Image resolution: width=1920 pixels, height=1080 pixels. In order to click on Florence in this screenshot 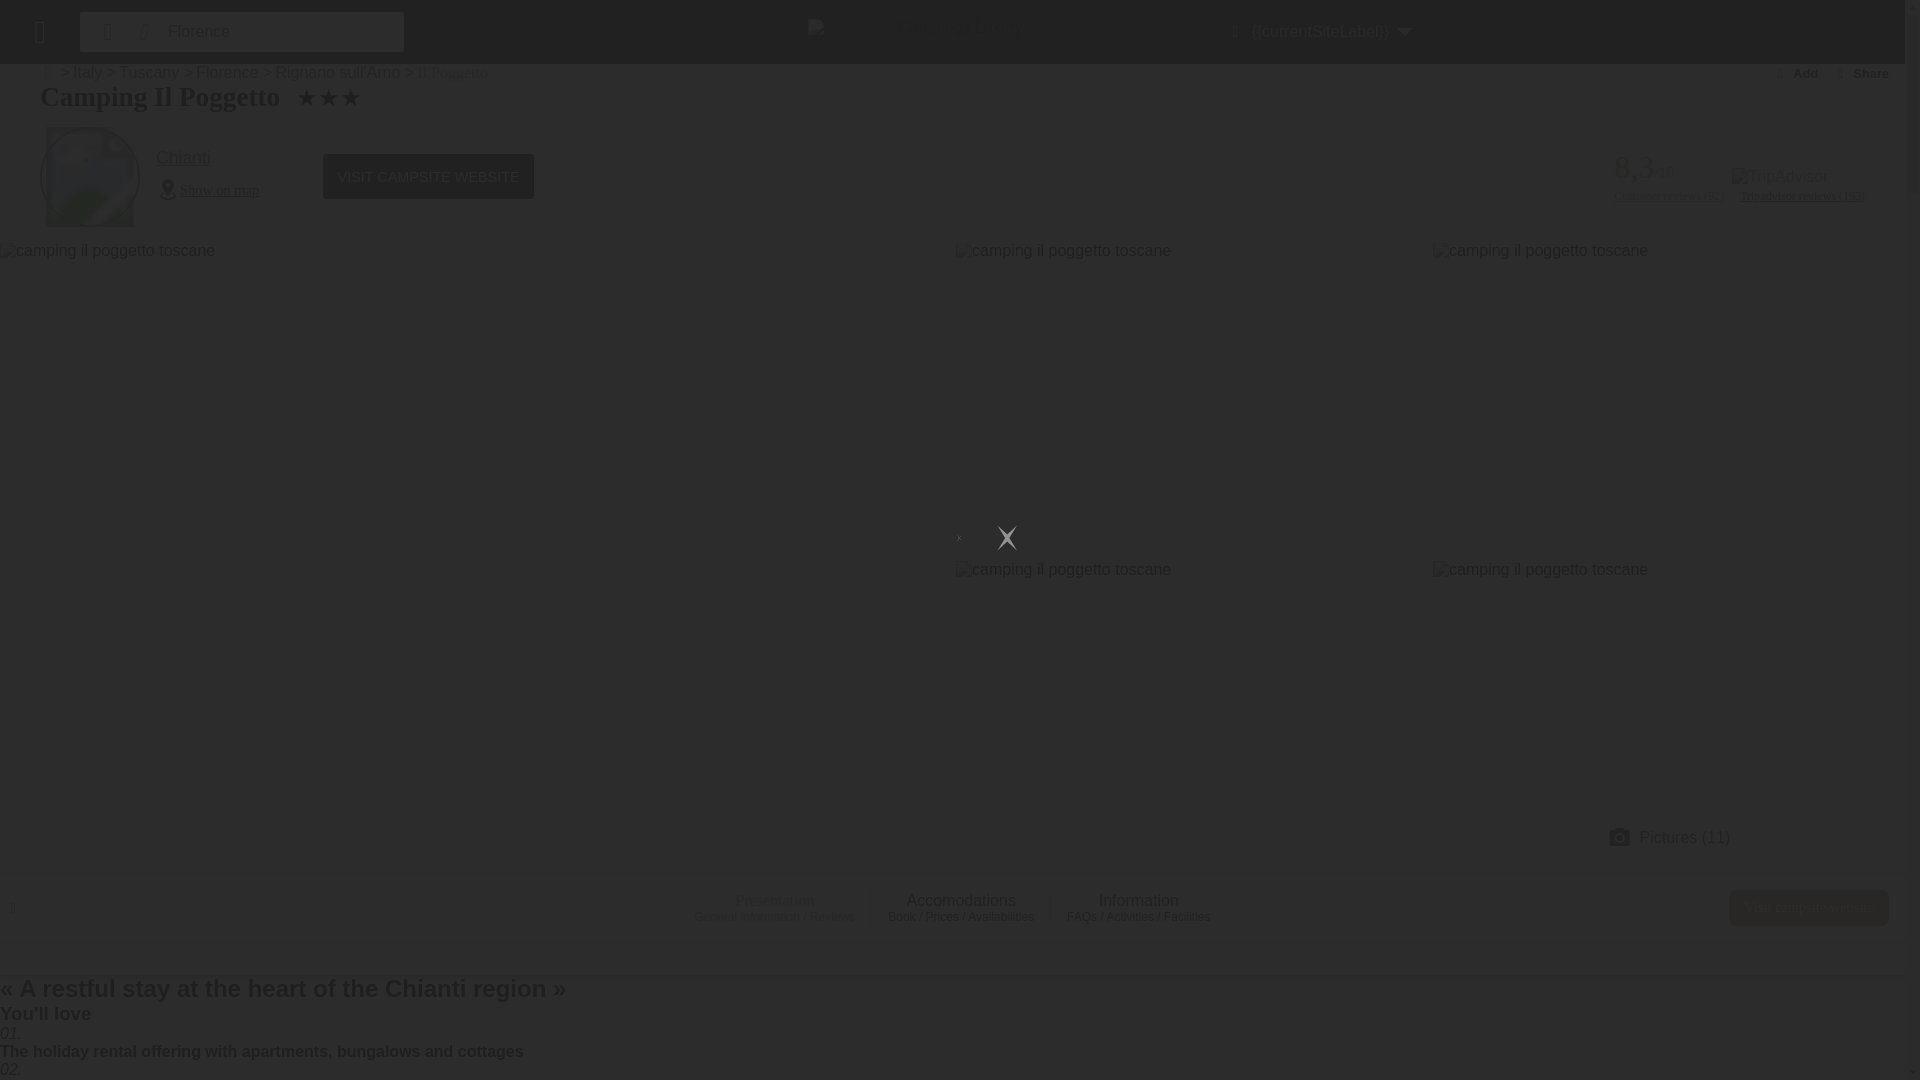, I will do `click(226, 72)`.